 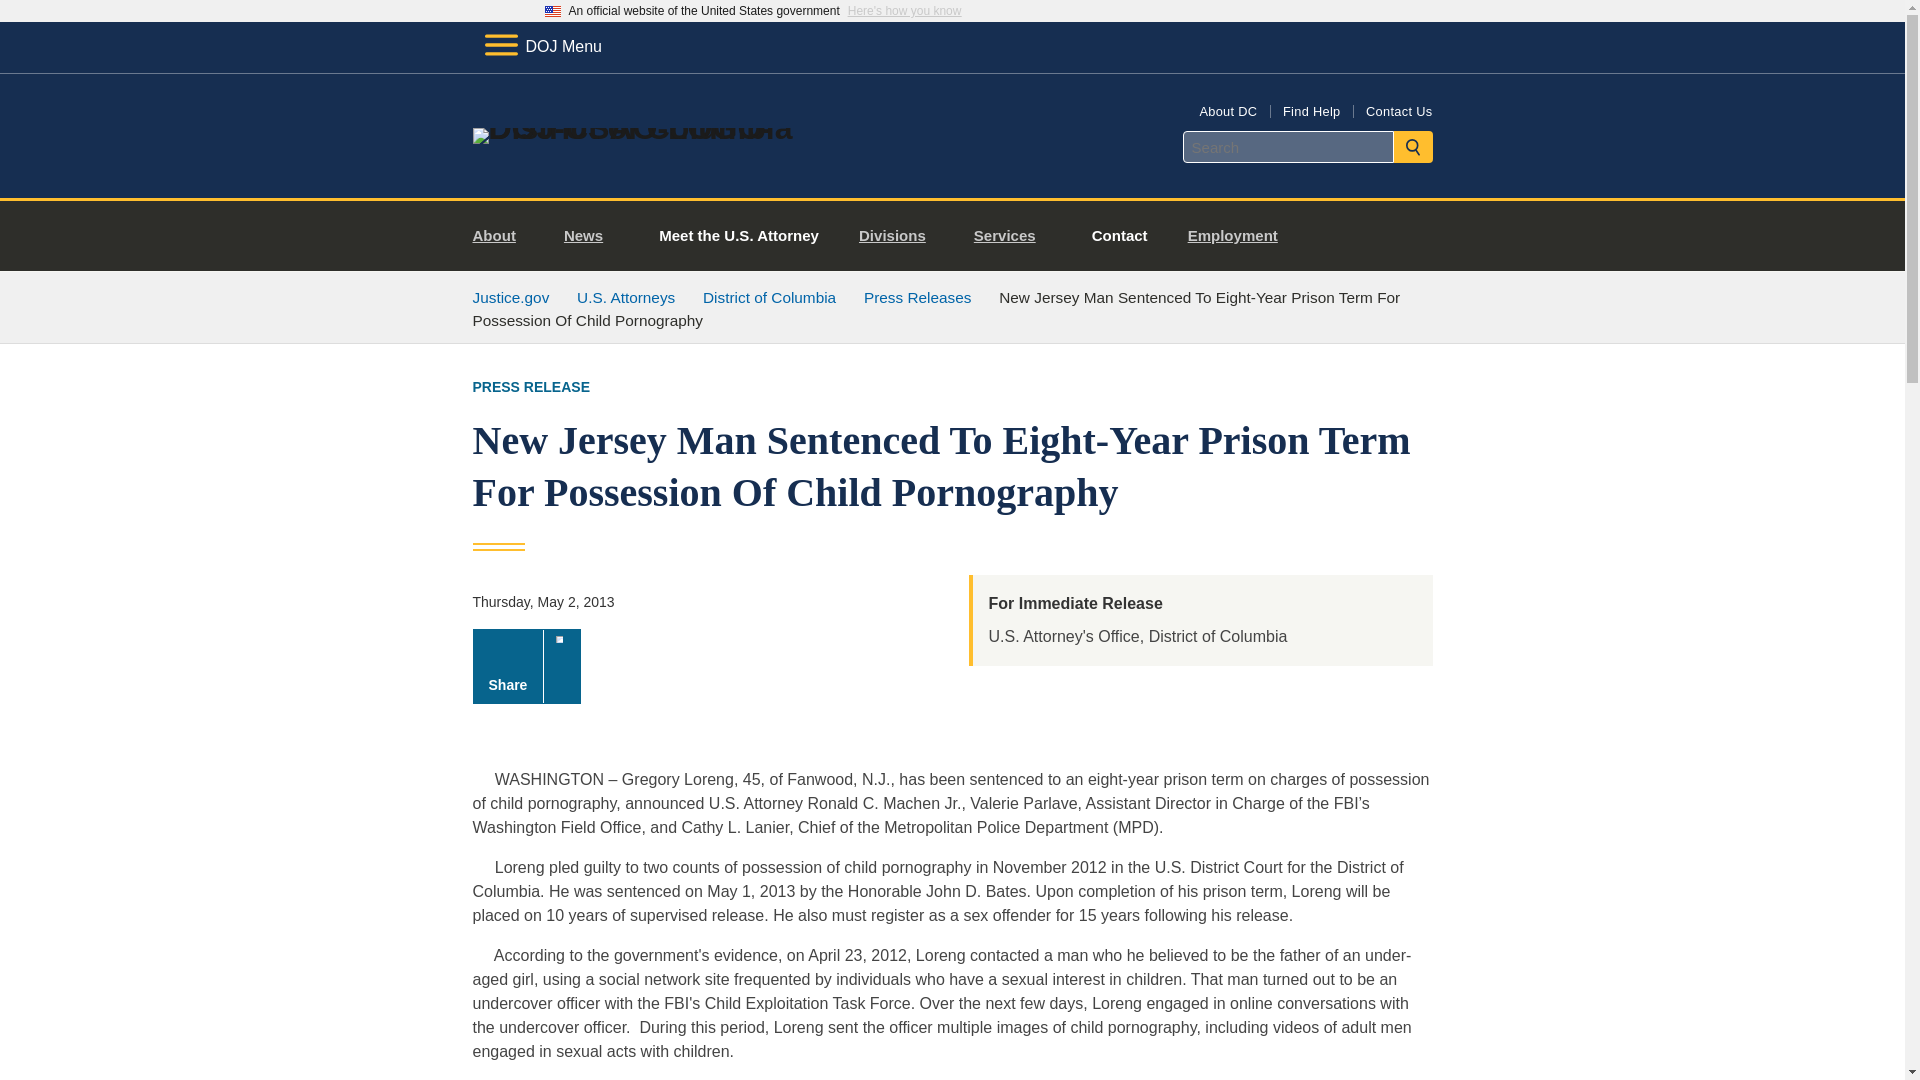 What do you see at coordinates (626, 297) in the screenshot?
I see `U.S. Attorneys` at bounding box center [626, 297].